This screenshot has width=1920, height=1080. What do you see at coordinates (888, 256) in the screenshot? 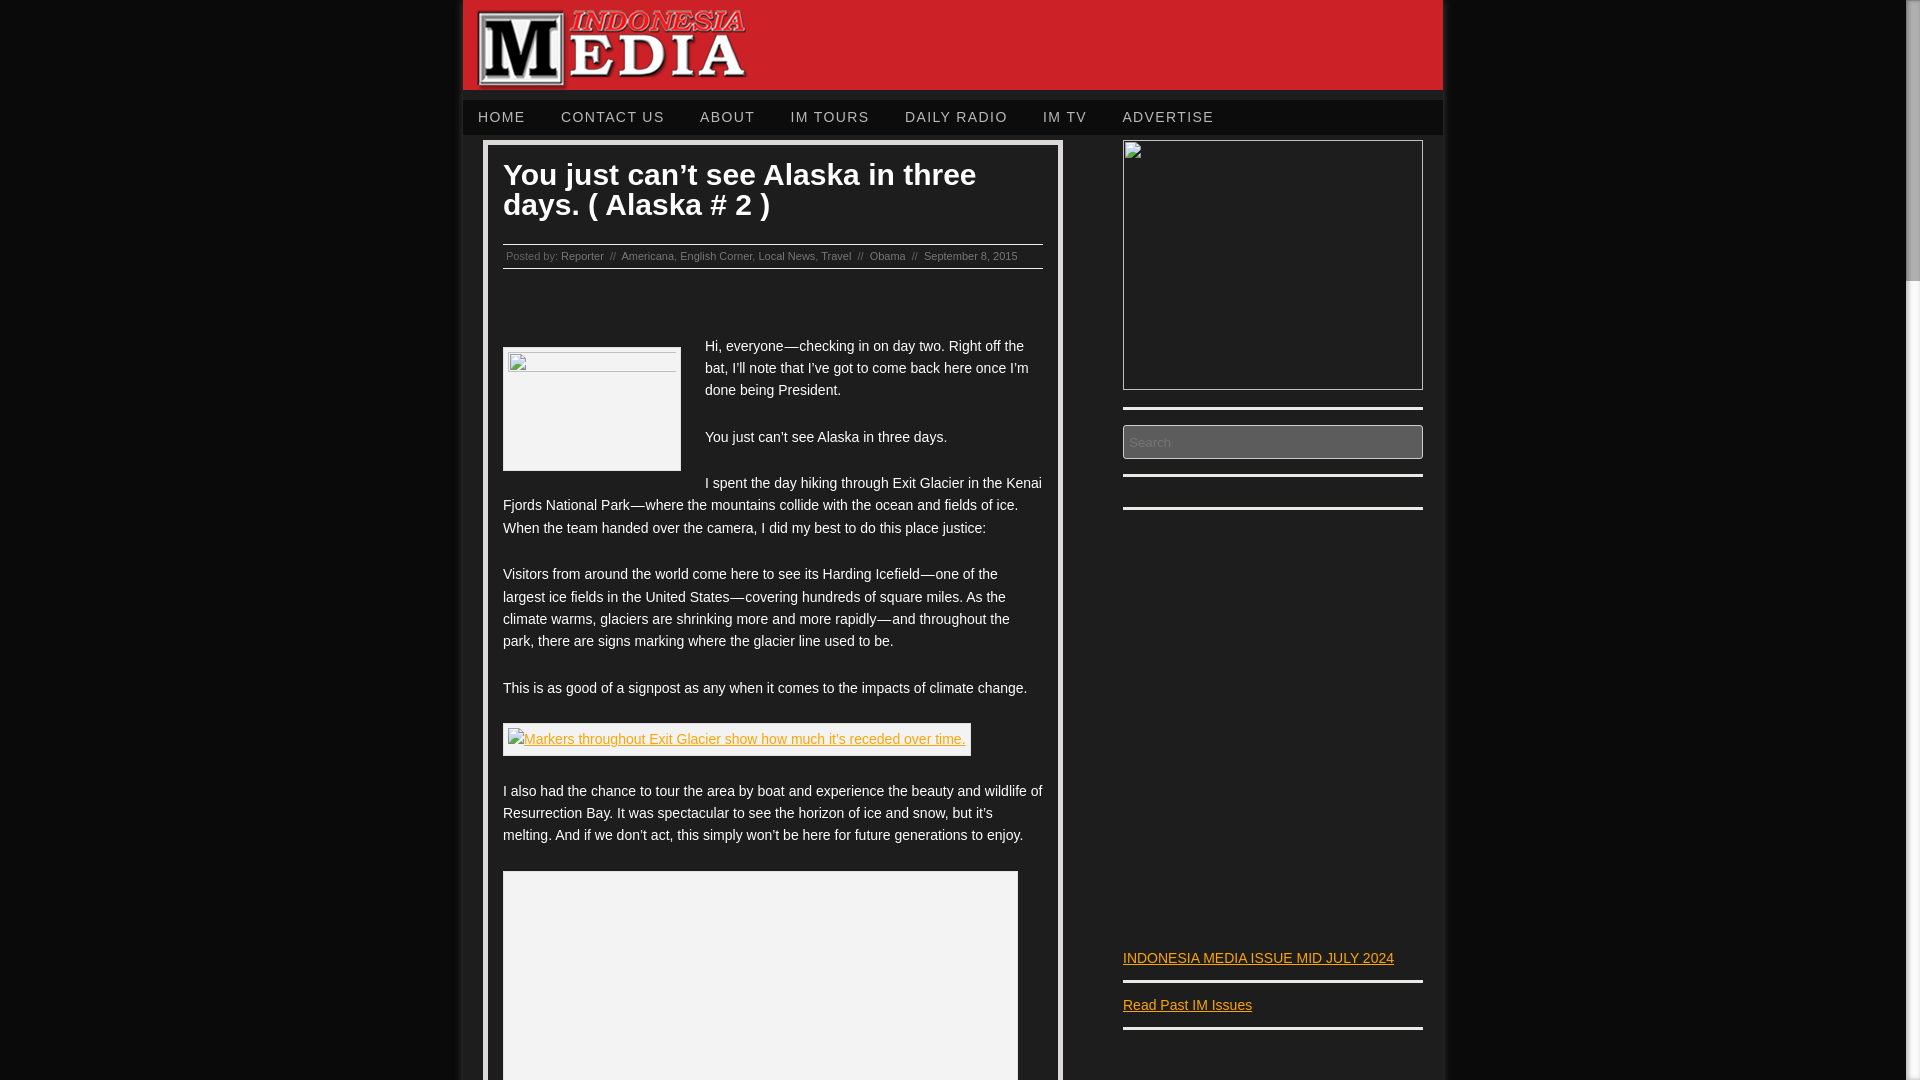
I see `Obama` at bounding box center [888, 256].